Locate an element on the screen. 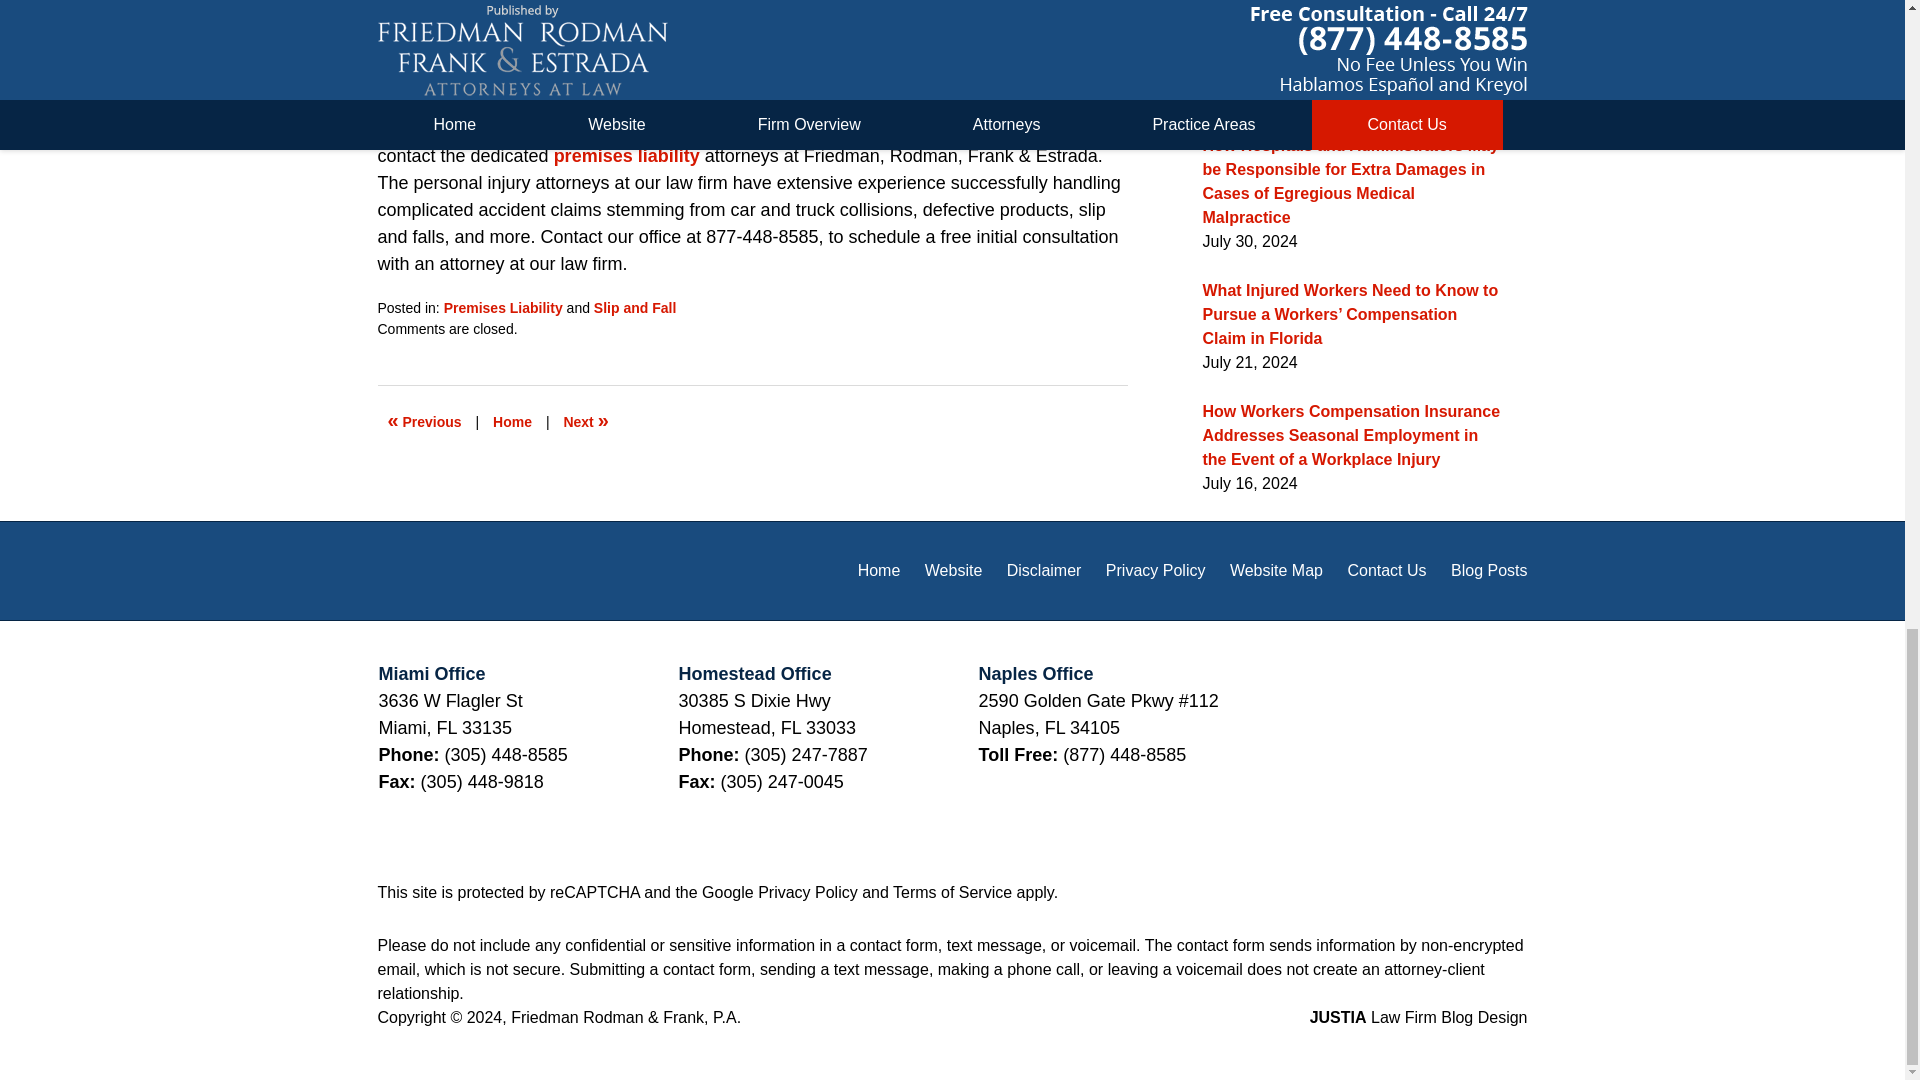  Premises Liability is located at coordinates (502, 308).